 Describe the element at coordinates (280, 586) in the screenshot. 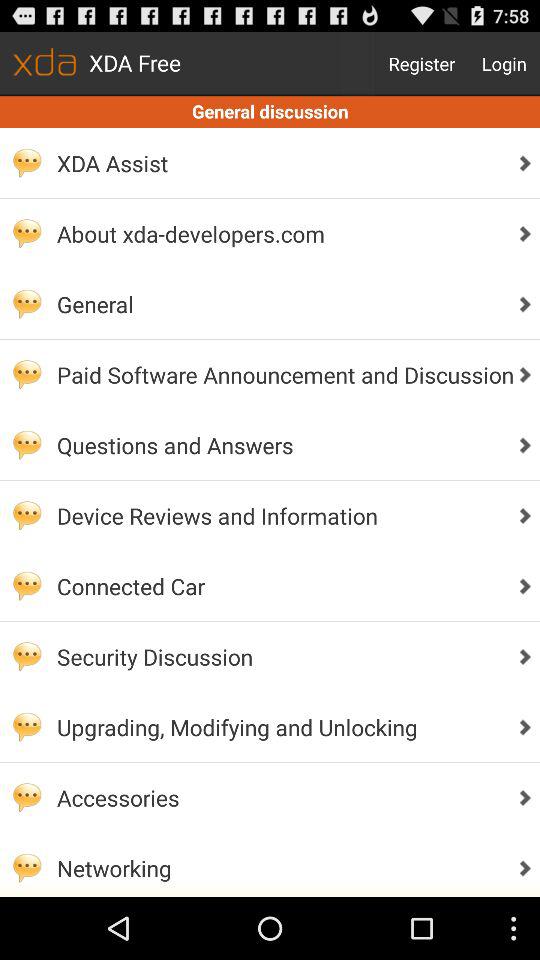

I see `swipe until connected car` at that location.